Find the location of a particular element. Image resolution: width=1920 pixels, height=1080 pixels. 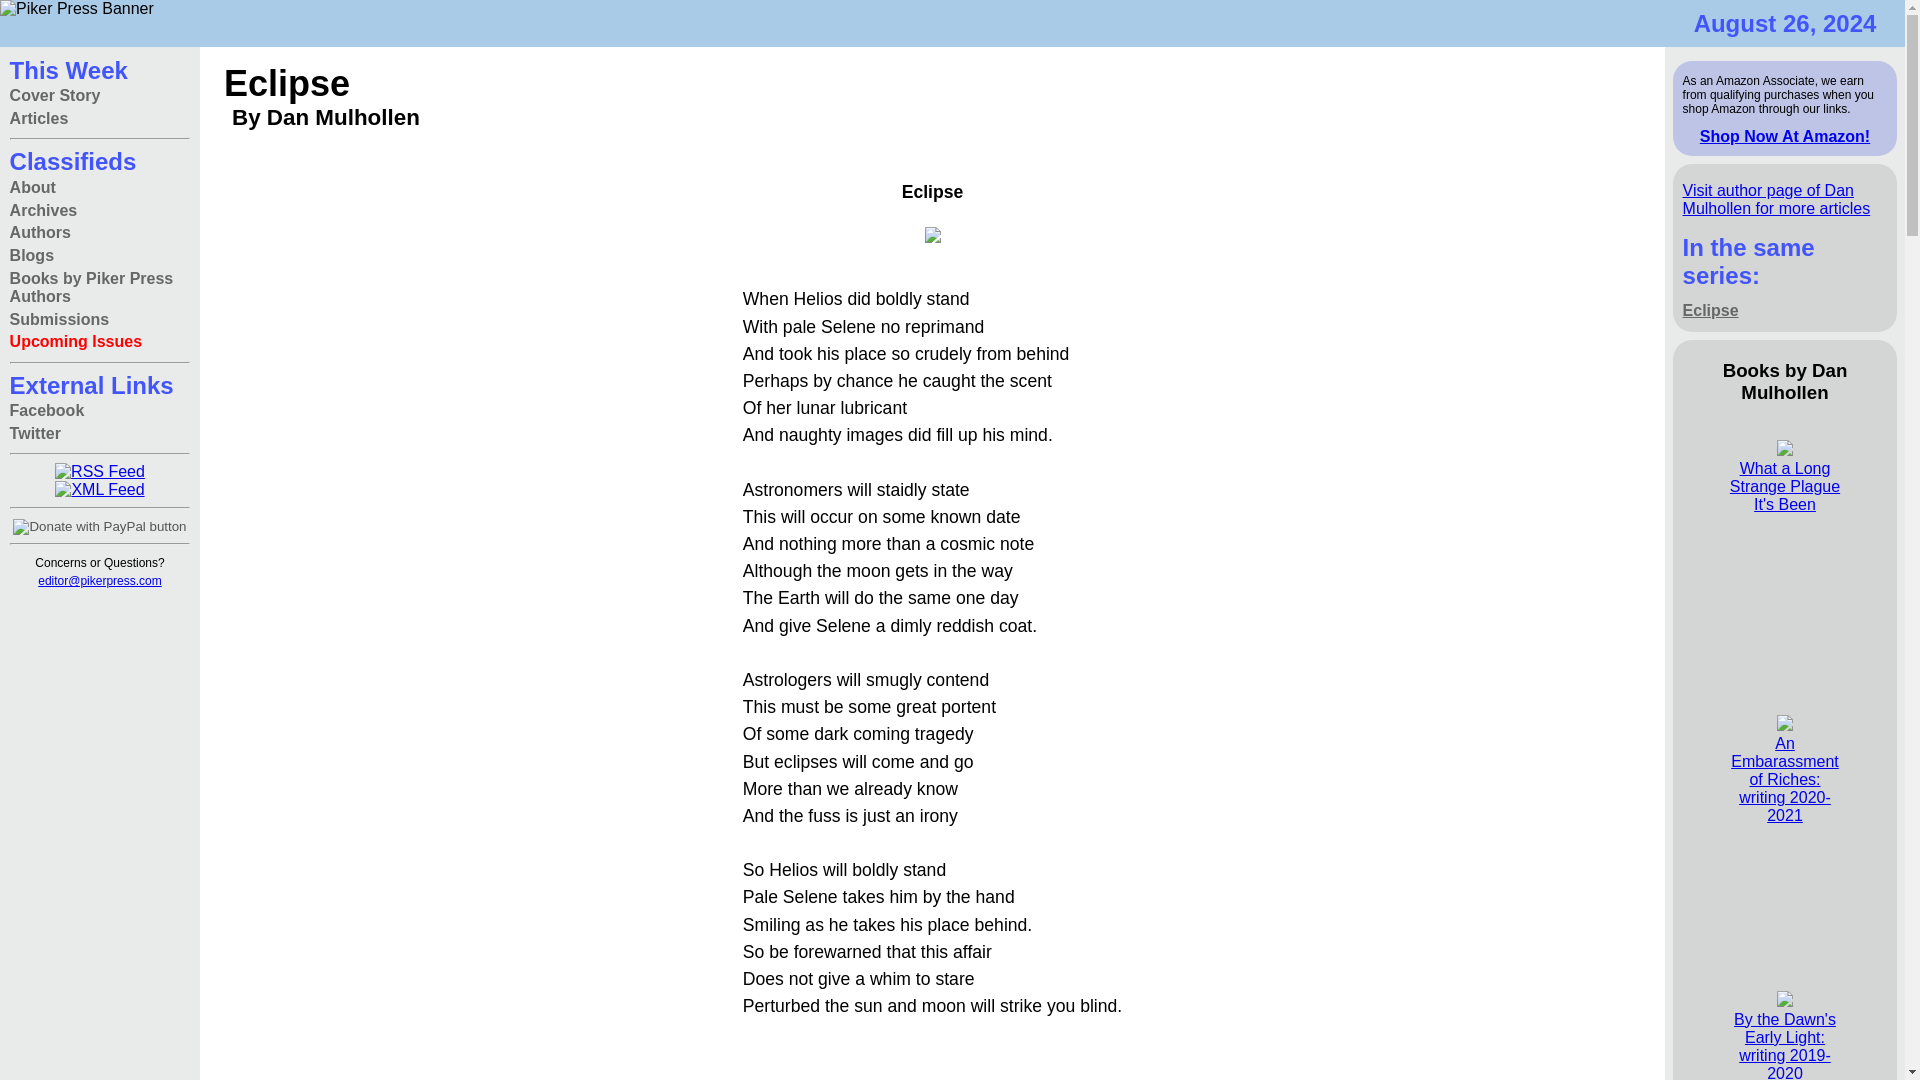

Books by Piker Press Authors is located at coordinates (100, 286).